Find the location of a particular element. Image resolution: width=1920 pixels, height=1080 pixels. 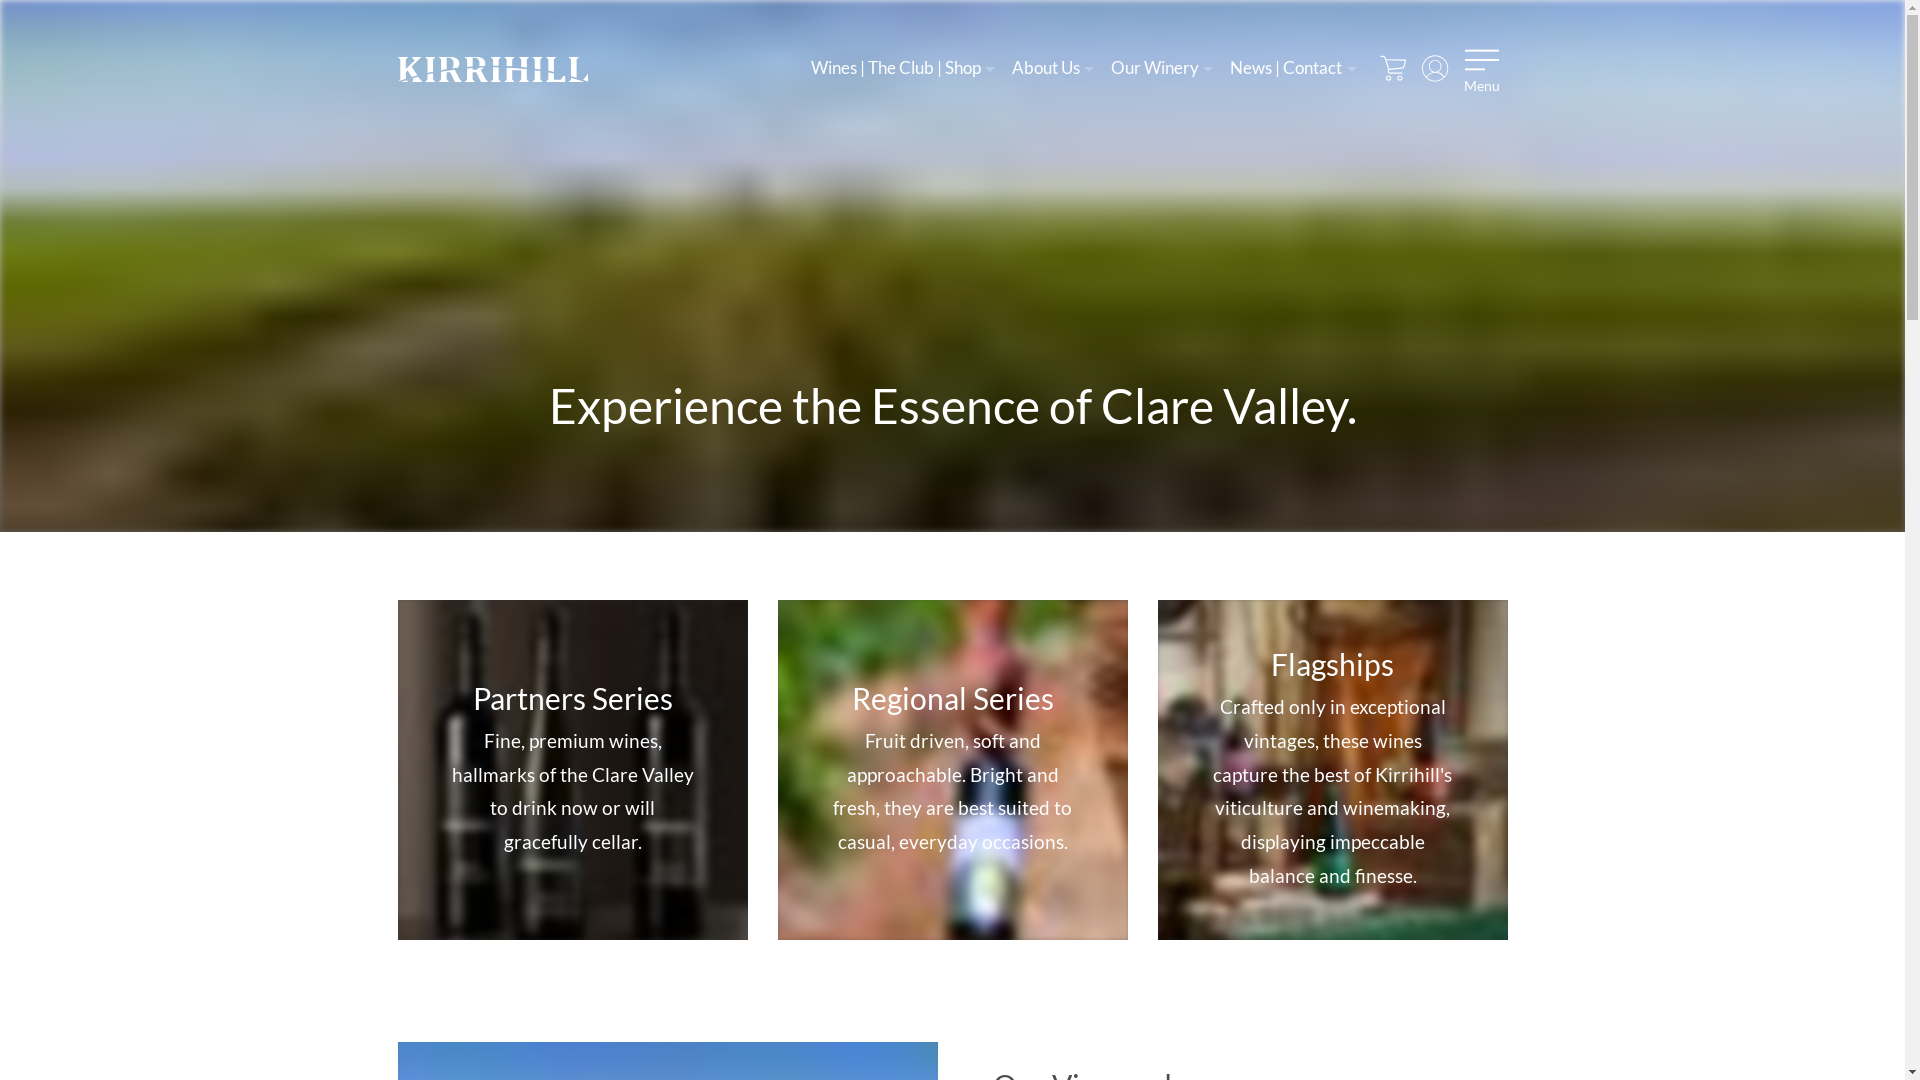

About Us is located at coordinates (1053, 68).